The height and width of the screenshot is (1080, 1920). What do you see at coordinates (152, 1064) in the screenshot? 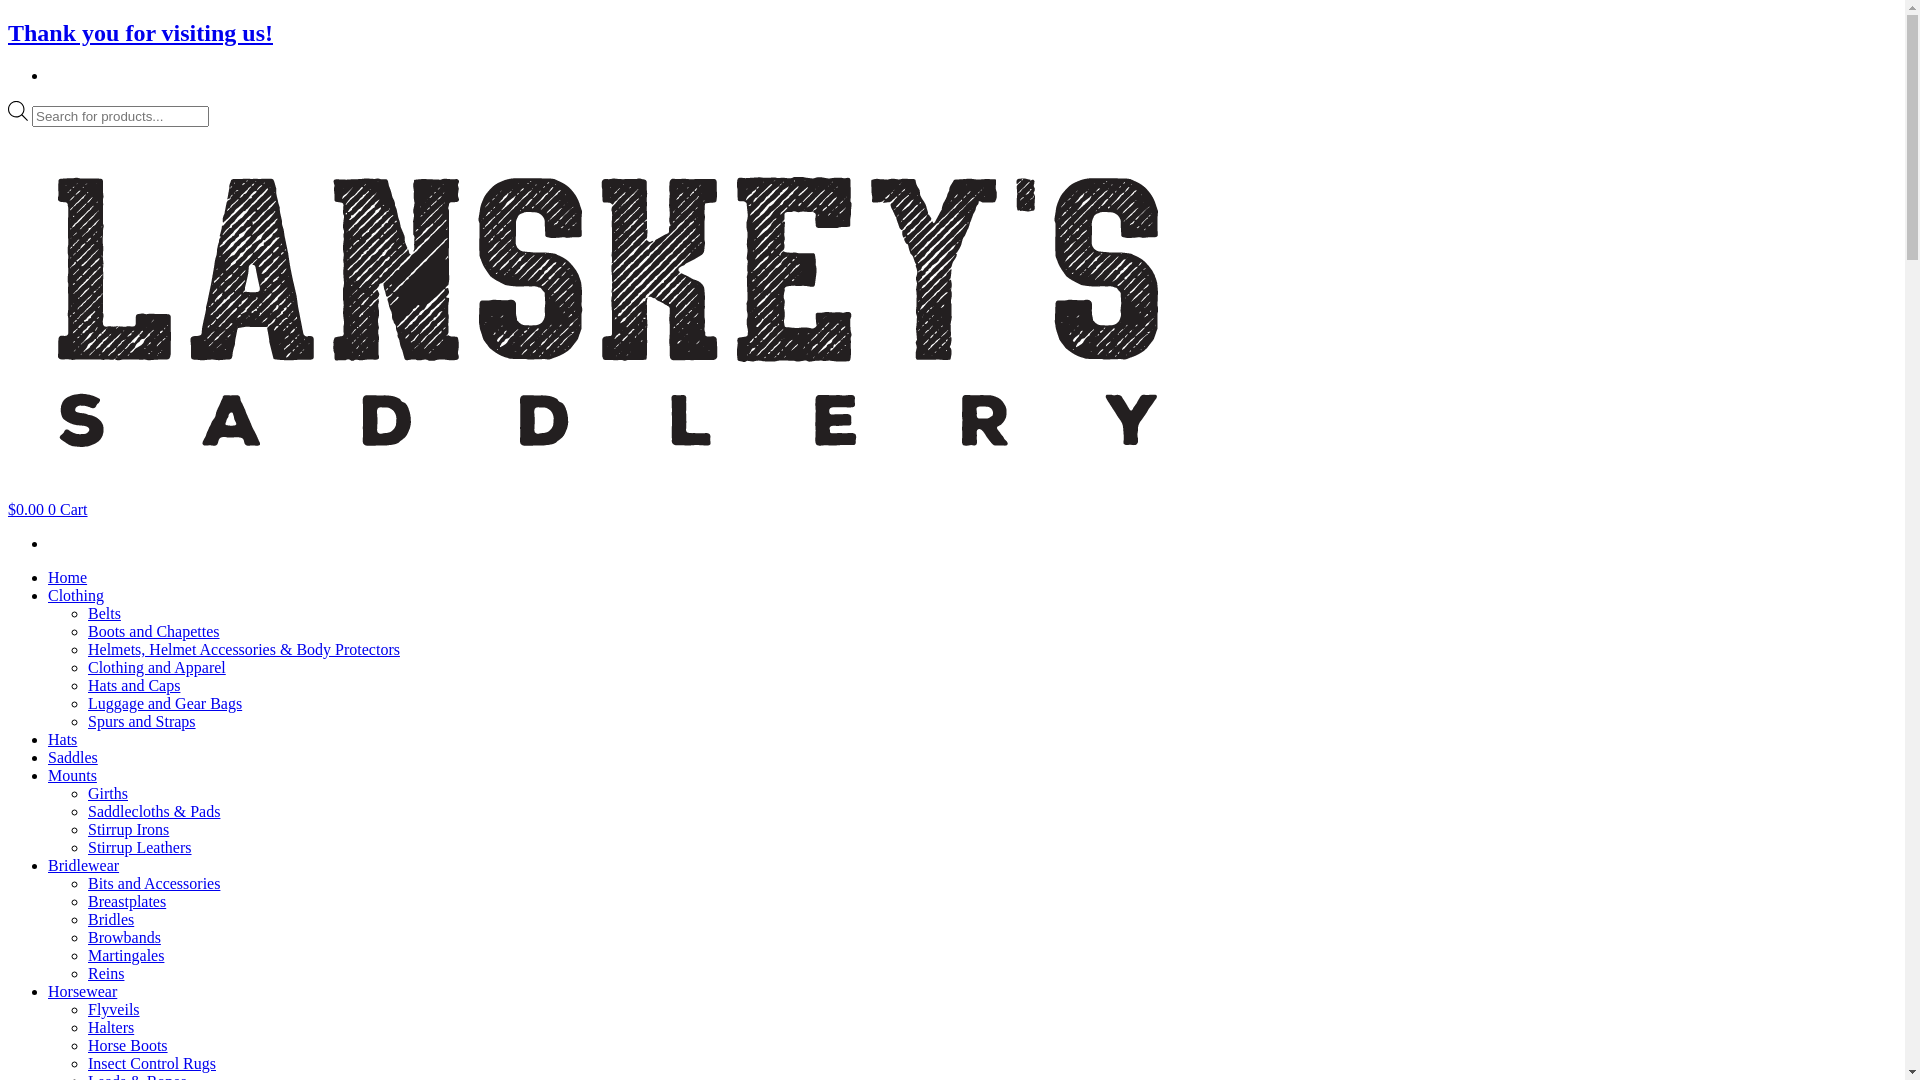
I see `Insect Control Rugs` at bounding box center [152, 1064].